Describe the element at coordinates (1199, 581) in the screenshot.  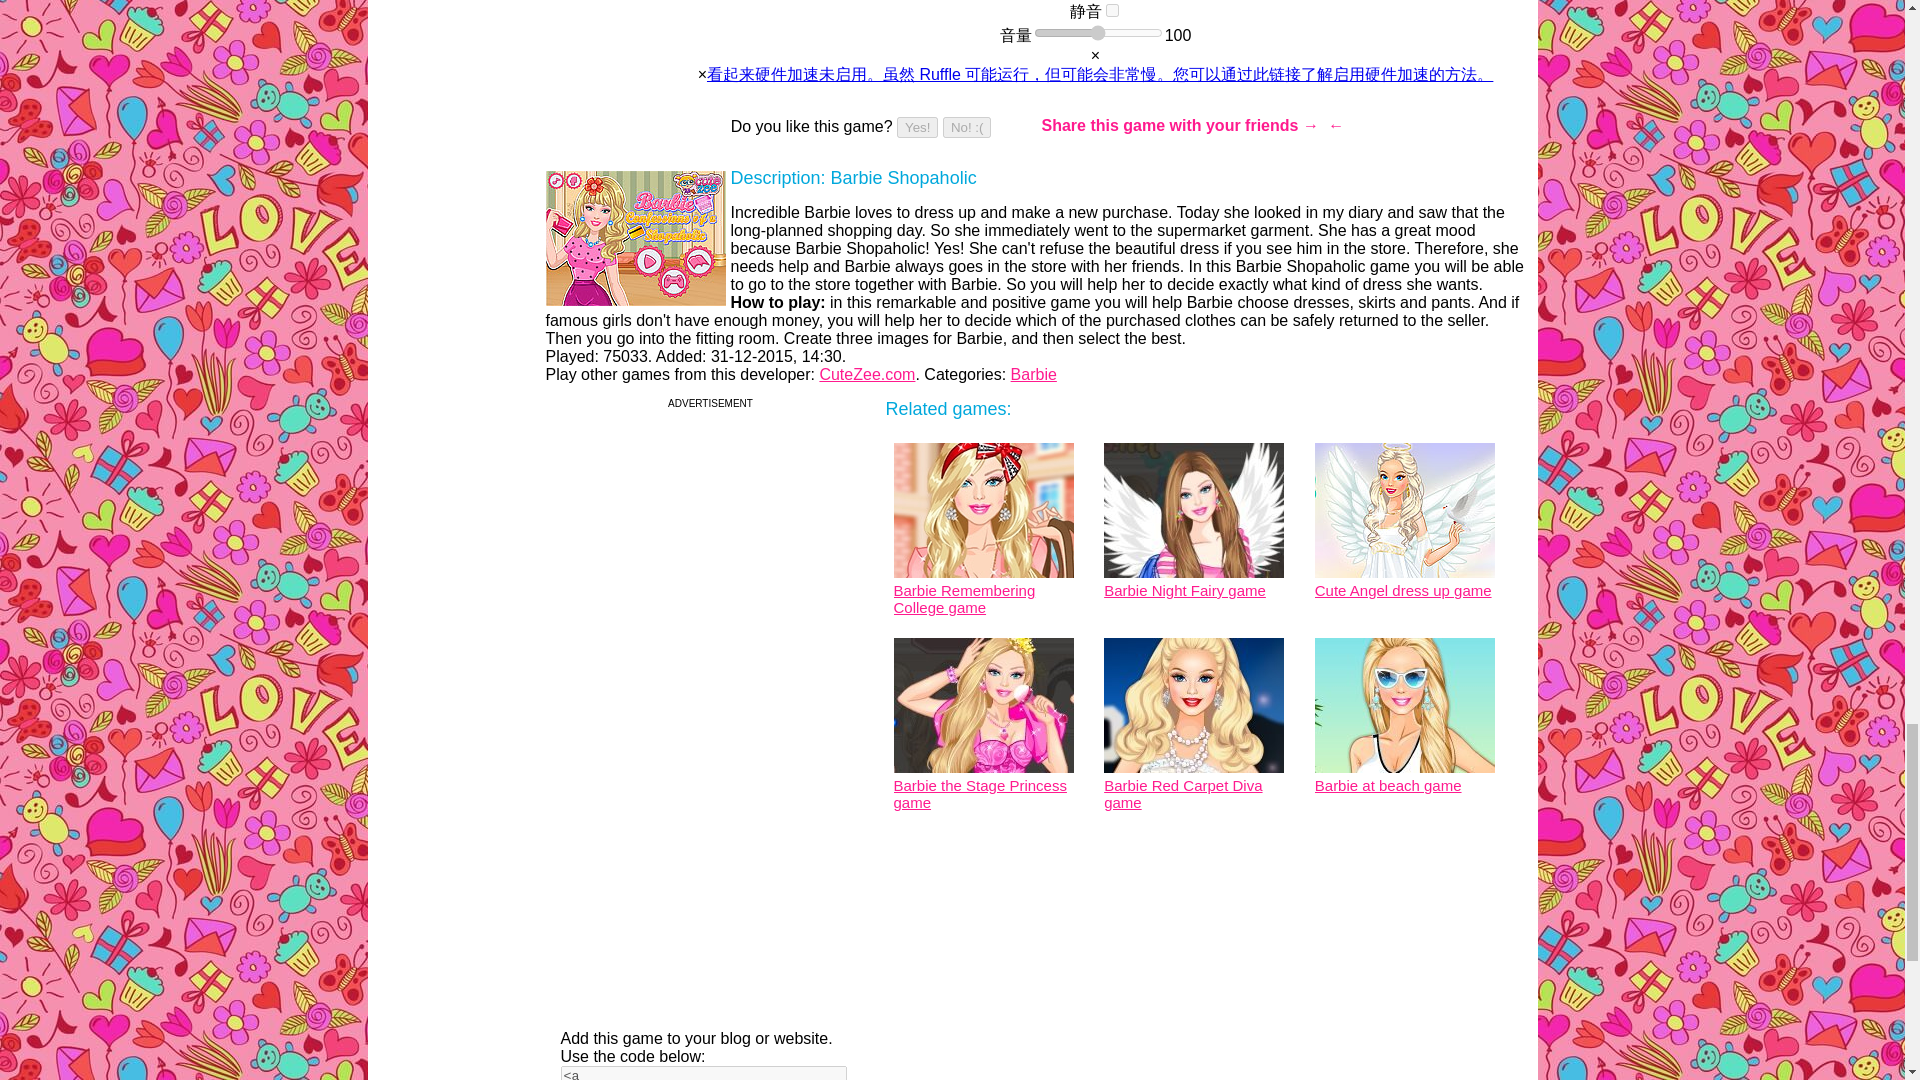
I see `Barbie Night Fairy game` at that location.